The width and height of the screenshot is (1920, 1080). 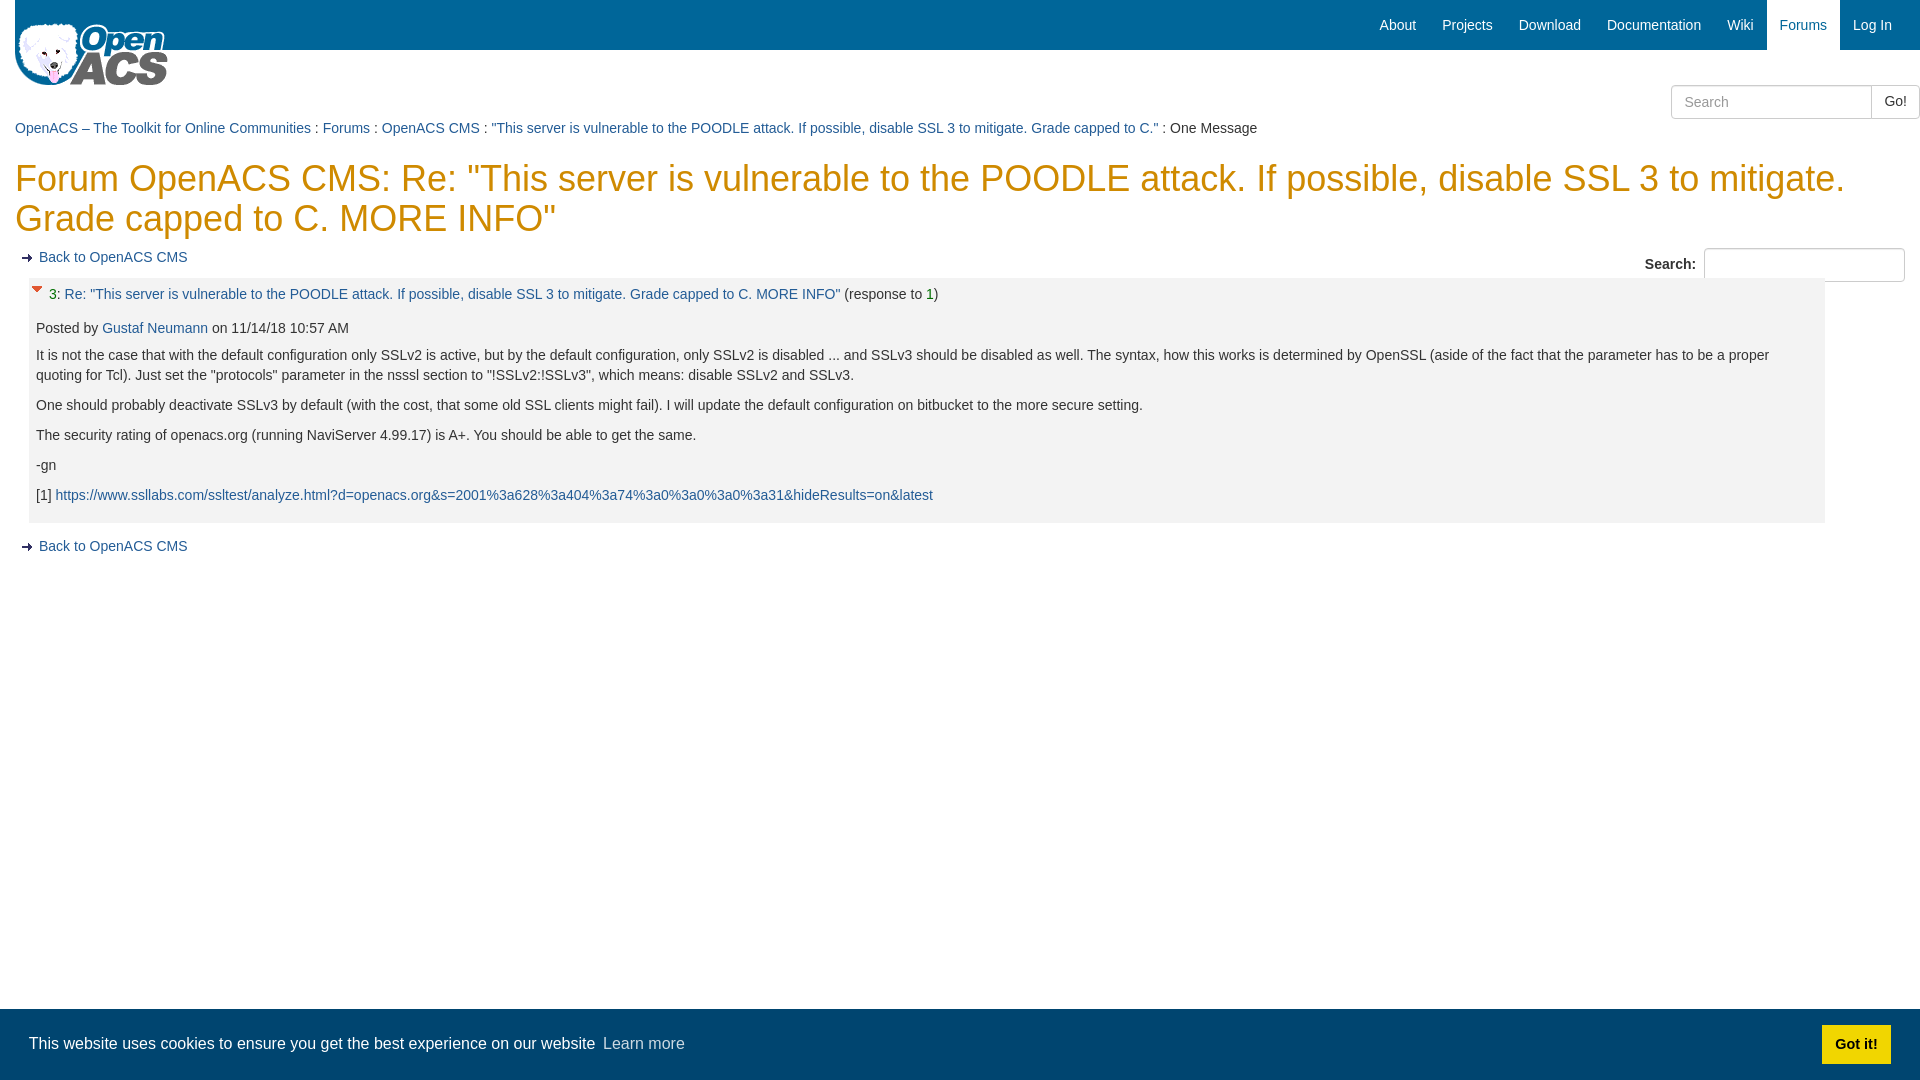 What do you see at coordinates (431, 128) in the screenshot?
I see `OpenACS CMS` at bounding box center [431, 128].